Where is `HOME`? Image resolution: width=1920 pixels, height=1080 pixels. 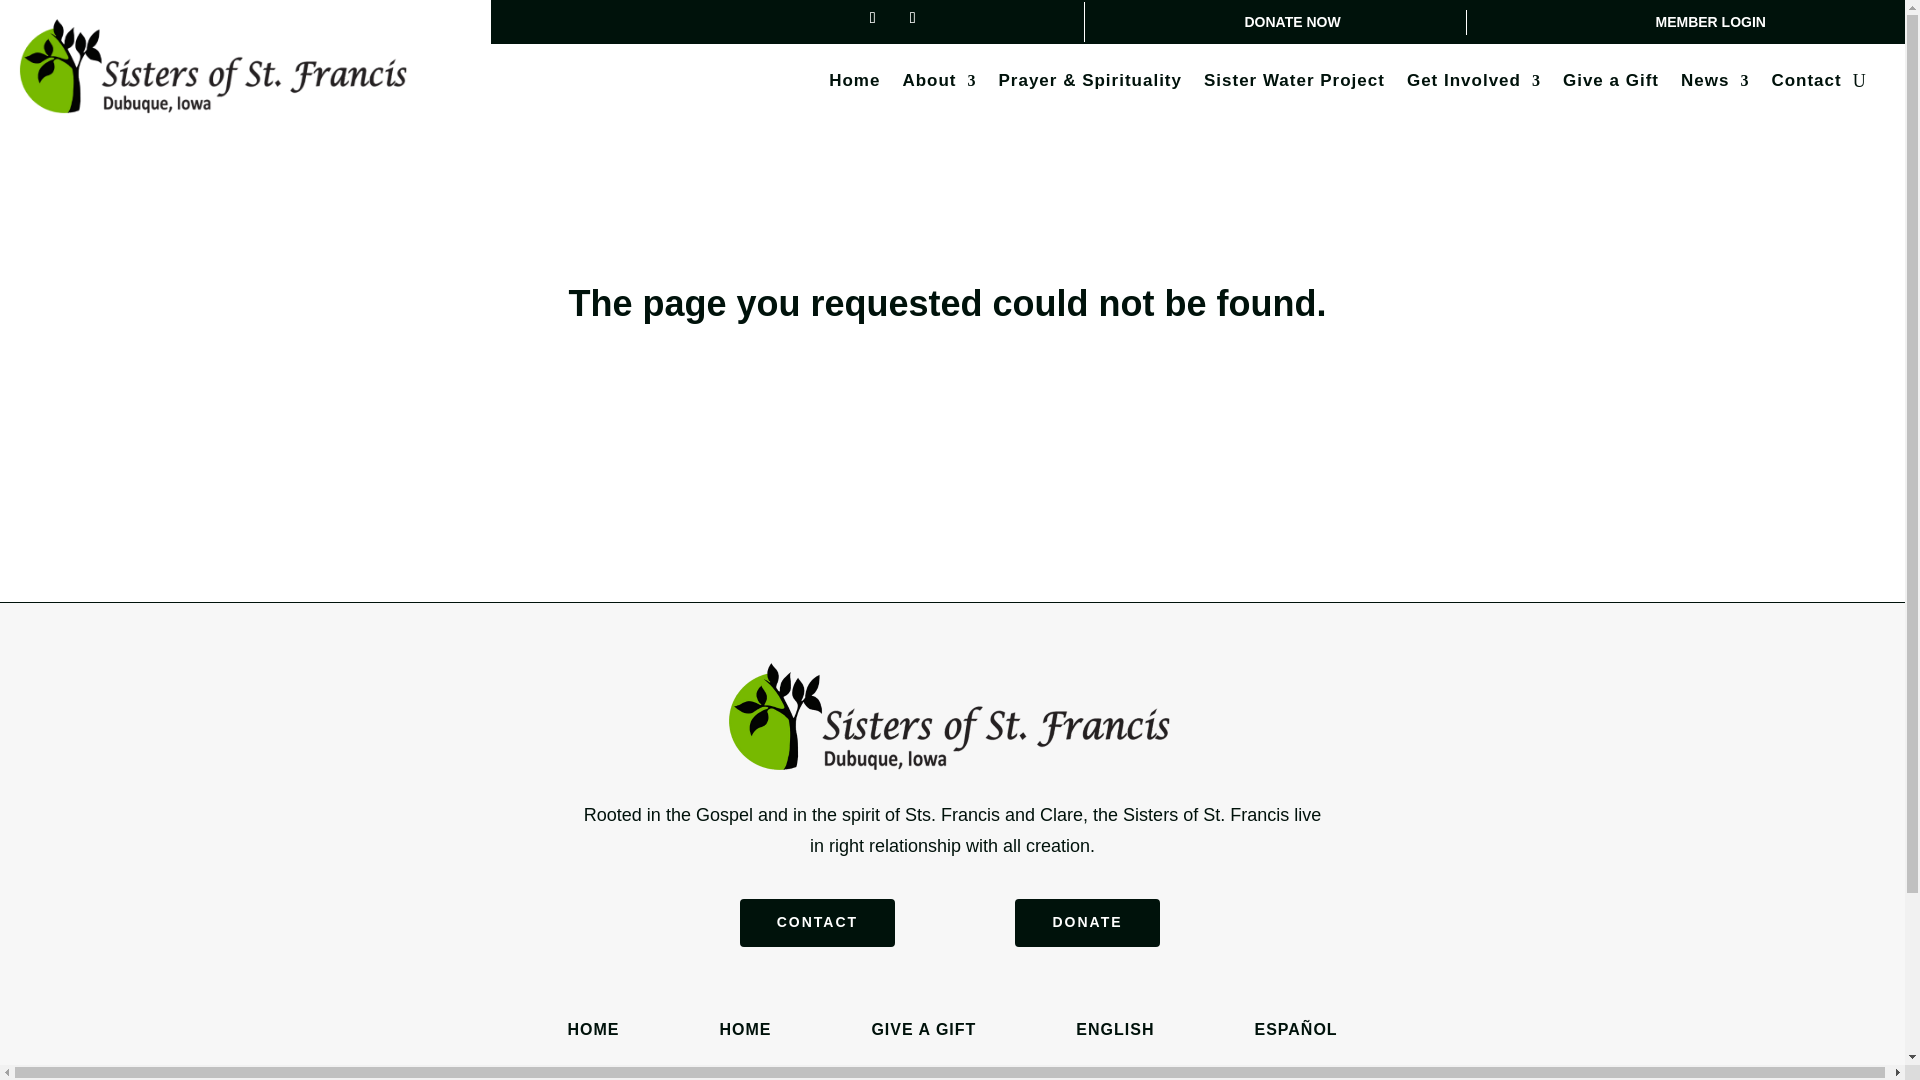
HOME is located at coordinates (592, 1028).